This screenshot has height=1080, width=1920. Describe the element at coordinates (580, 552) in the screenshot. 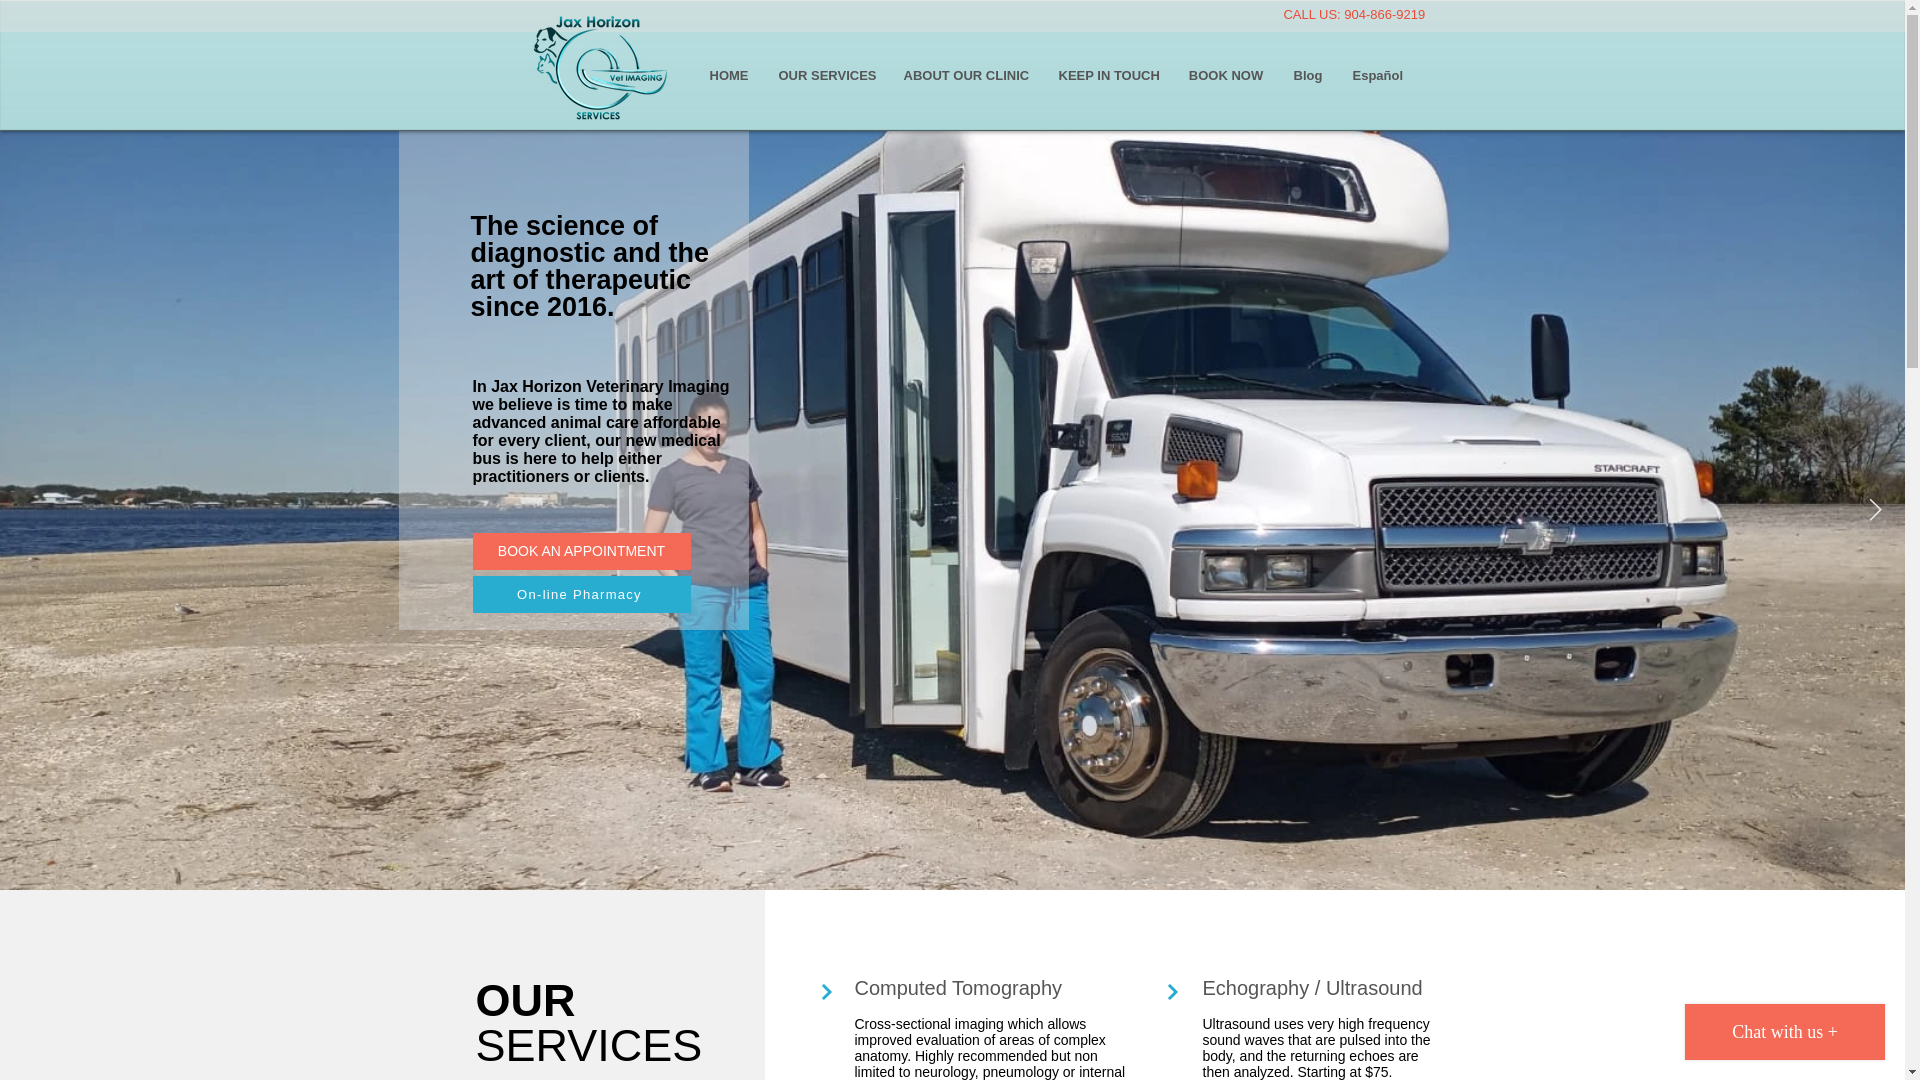

I see `BOOK AN APPOINTMENT` at that location.